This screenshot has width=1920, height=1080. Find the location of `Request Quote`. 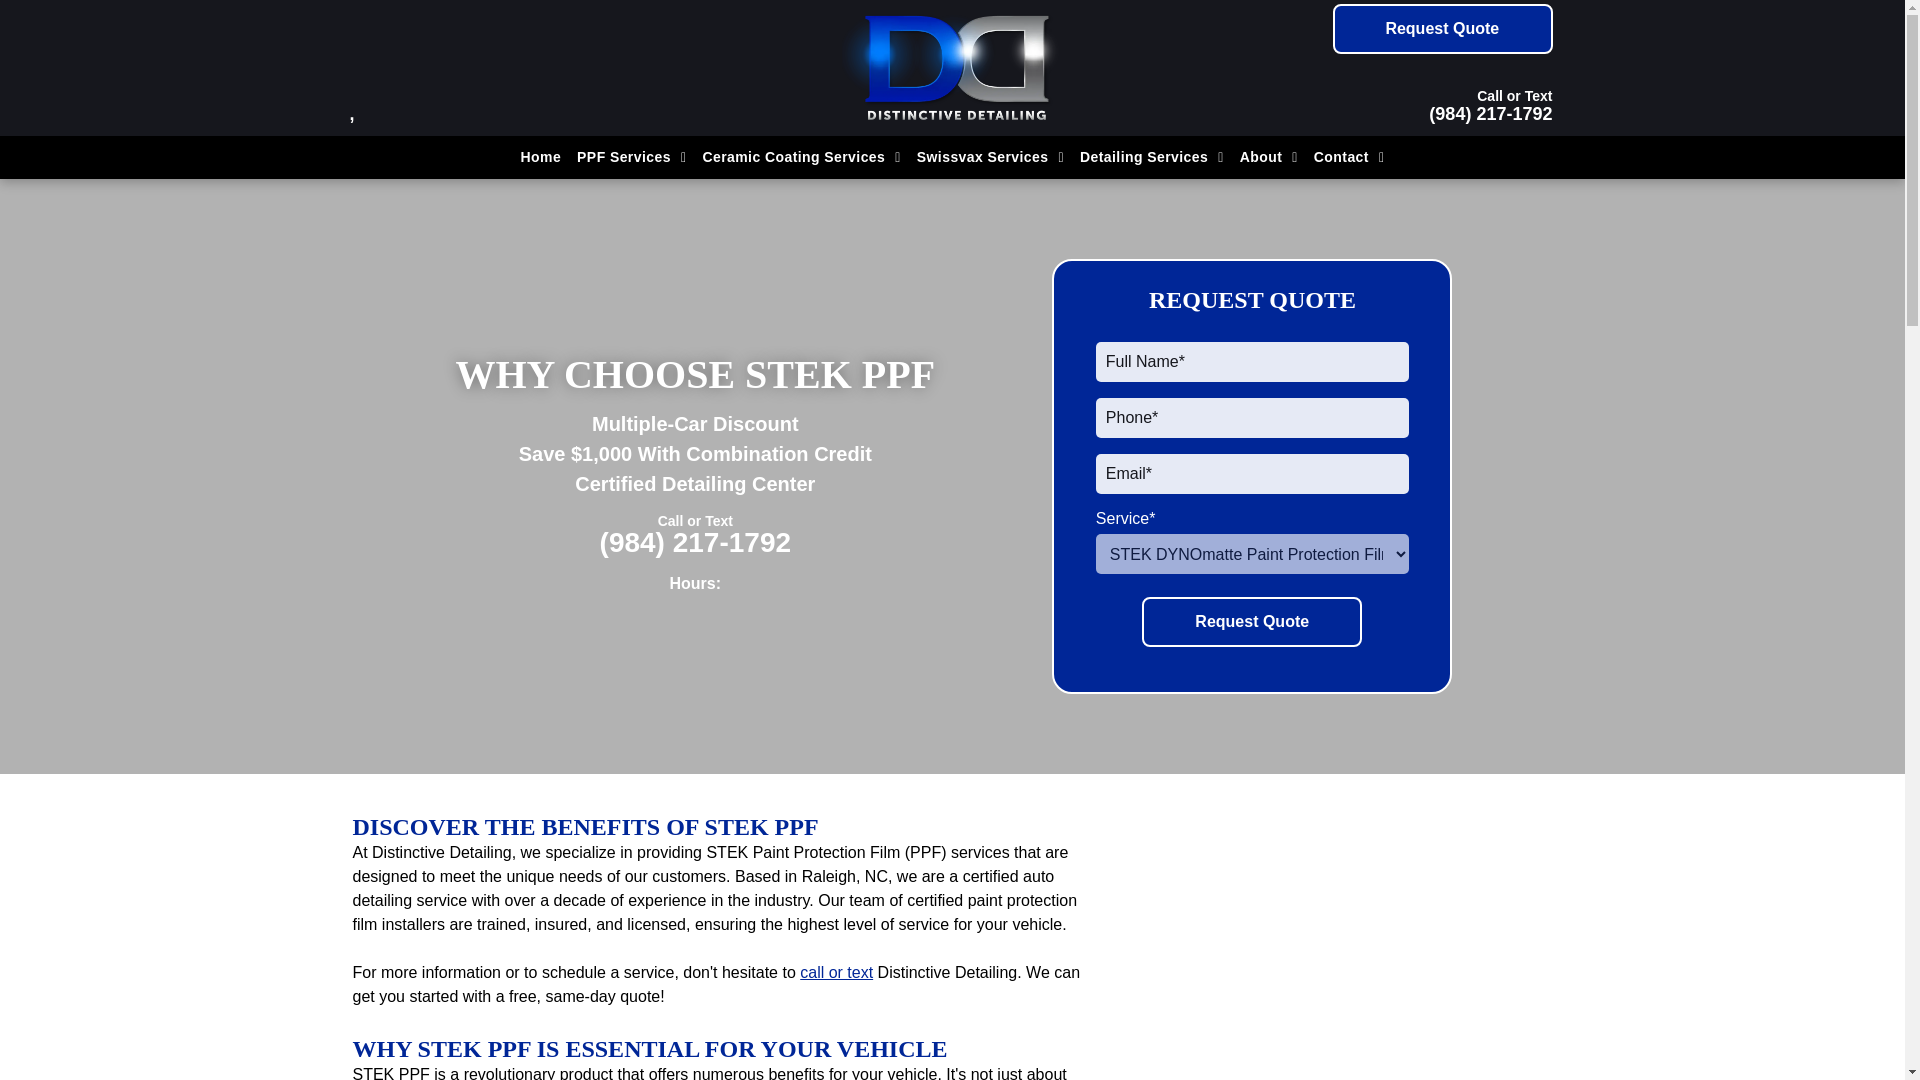

Request Quote is located at coordinates (1442, 29).